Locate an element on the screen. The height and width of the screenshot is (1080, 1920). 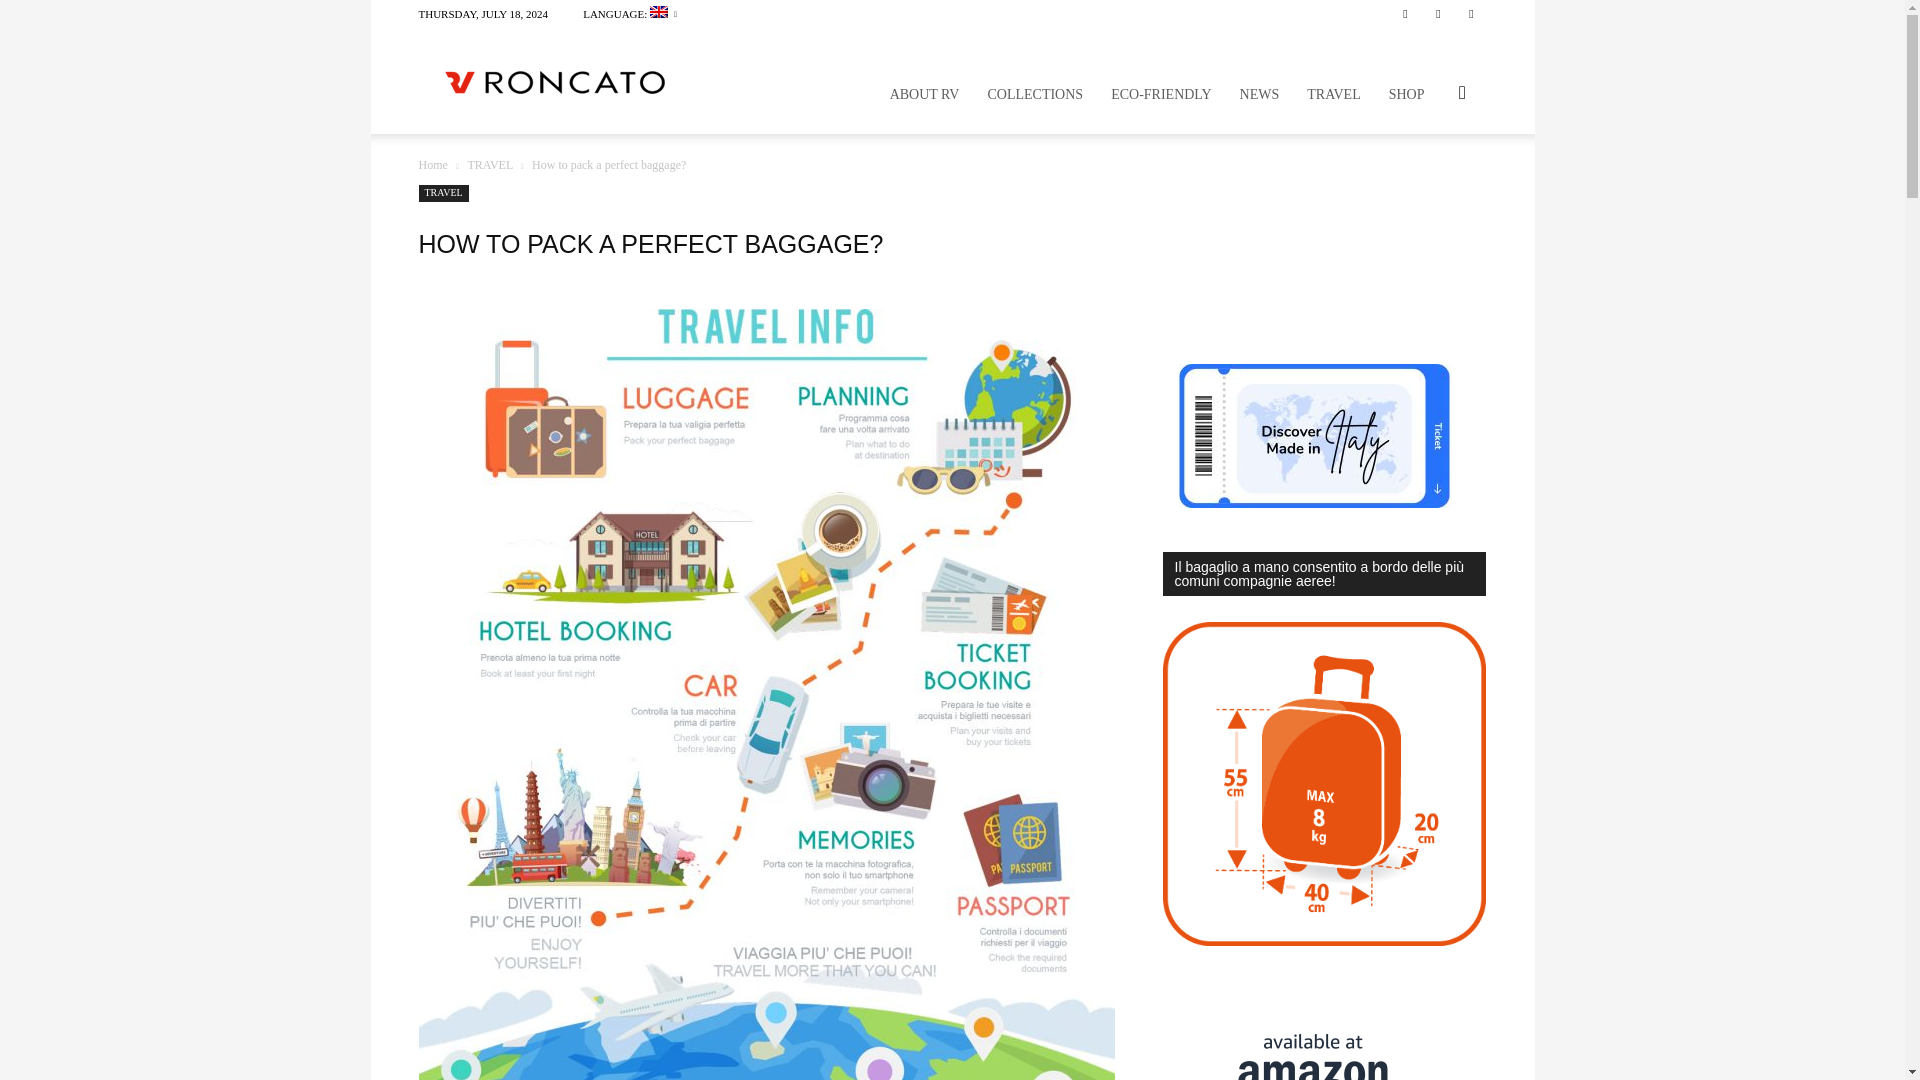
TRAVEL is located at coordinates (490, 164).